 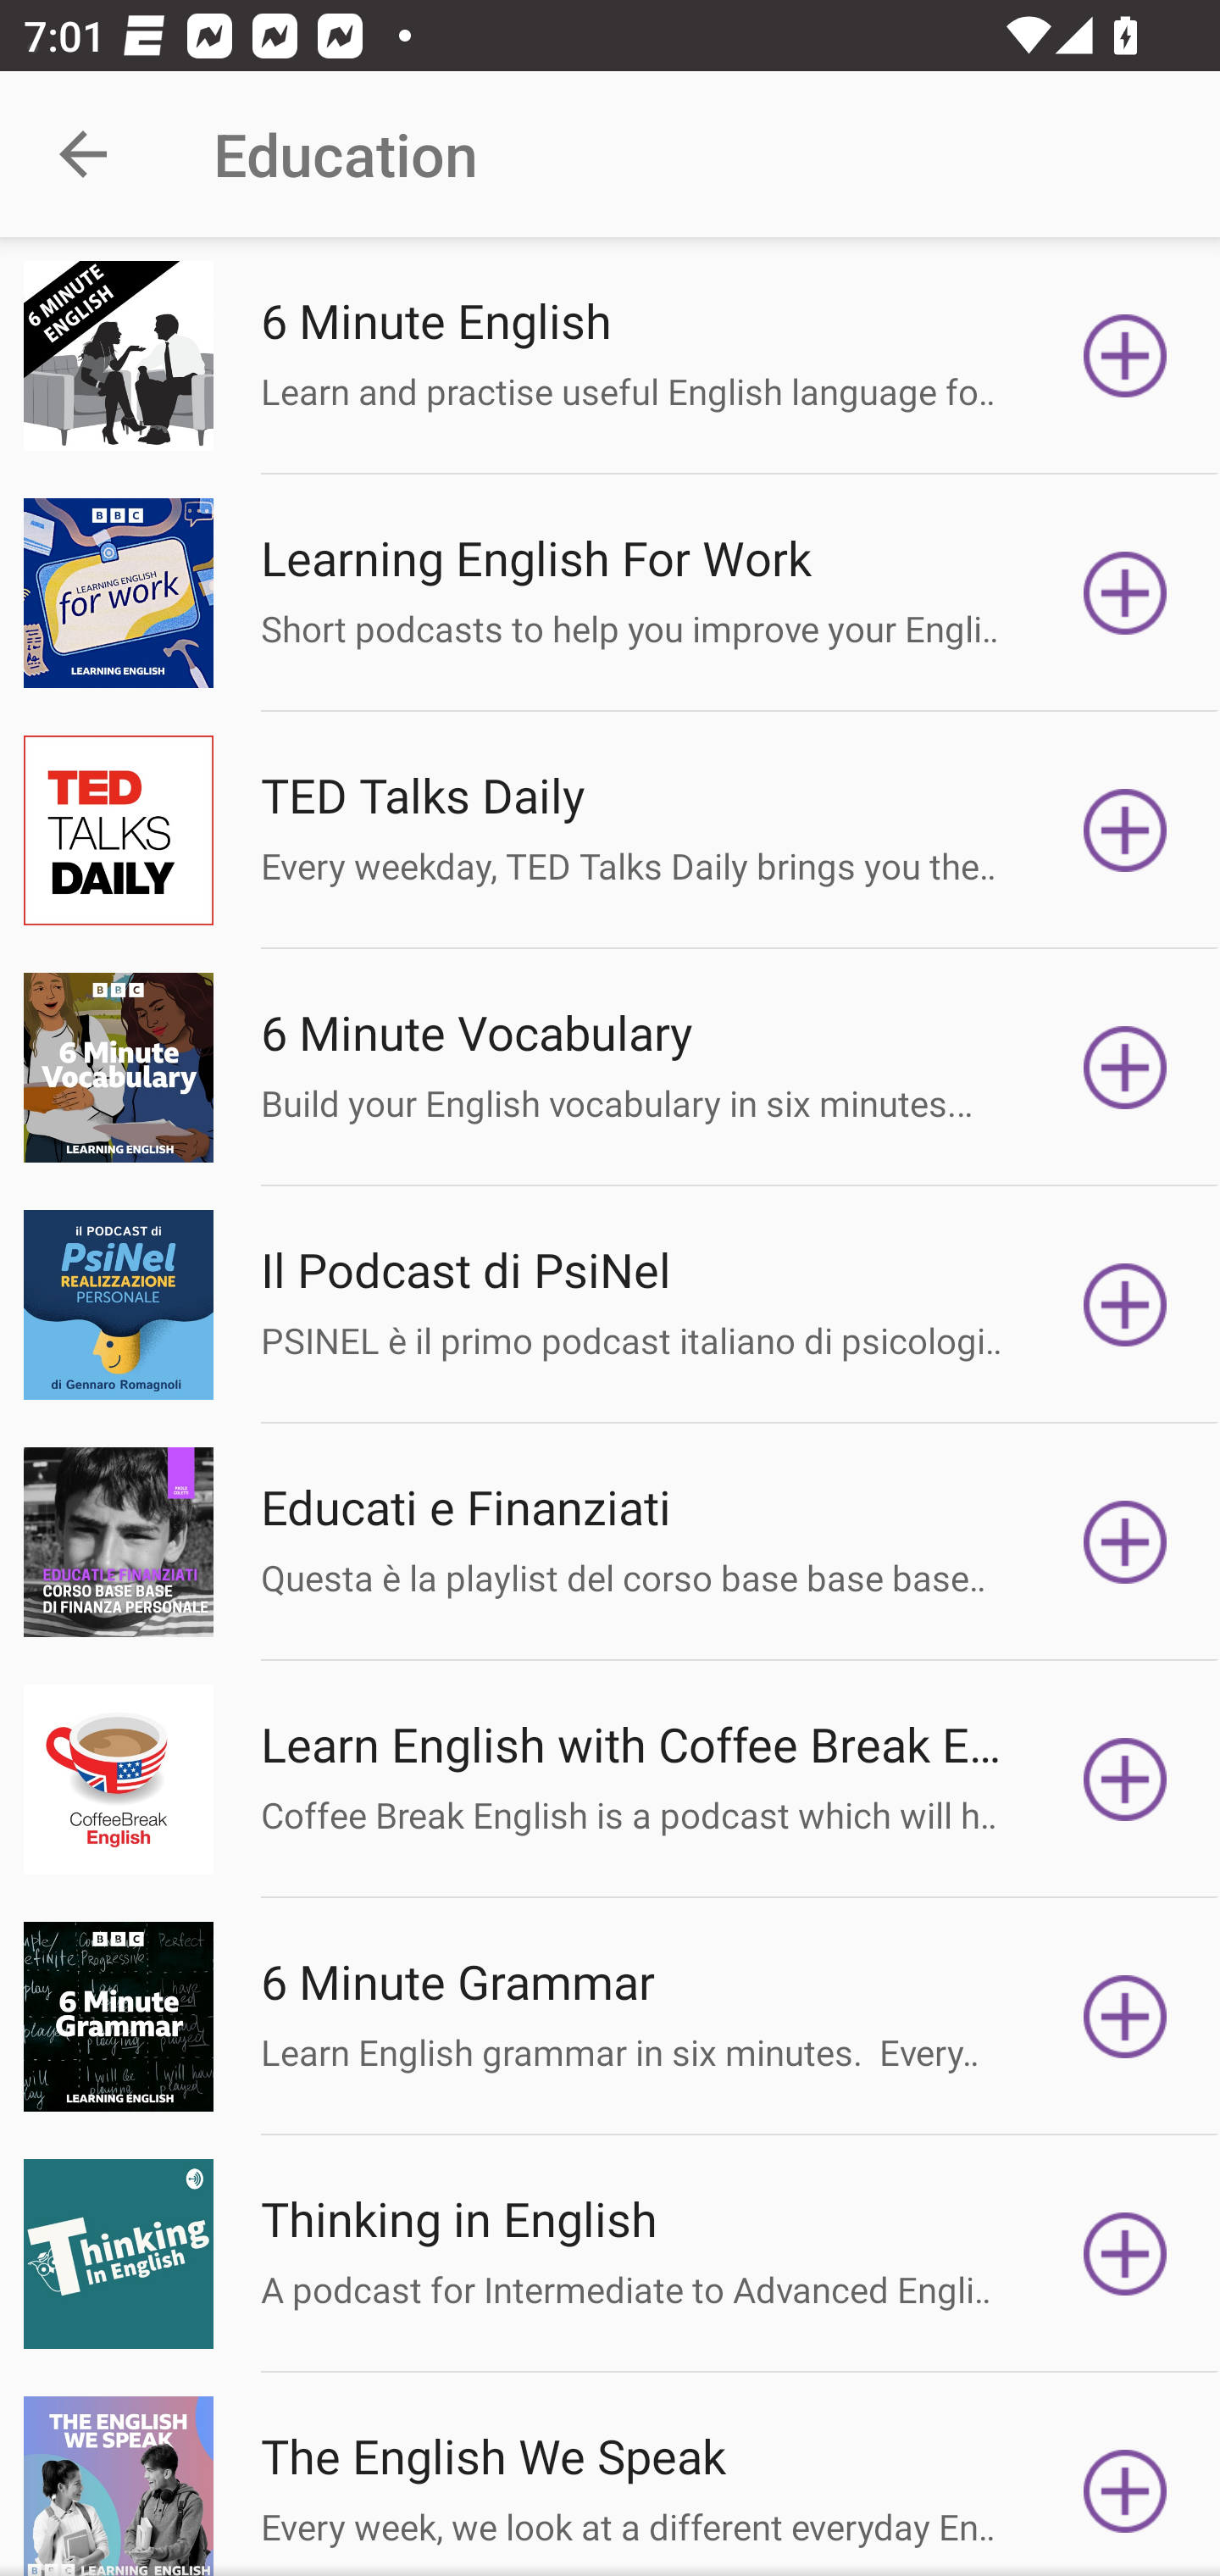 What do you see at coordinates (1125, 1304) in the screenshot?
I see `Subscribe` at bounding box center [1125, 1304].